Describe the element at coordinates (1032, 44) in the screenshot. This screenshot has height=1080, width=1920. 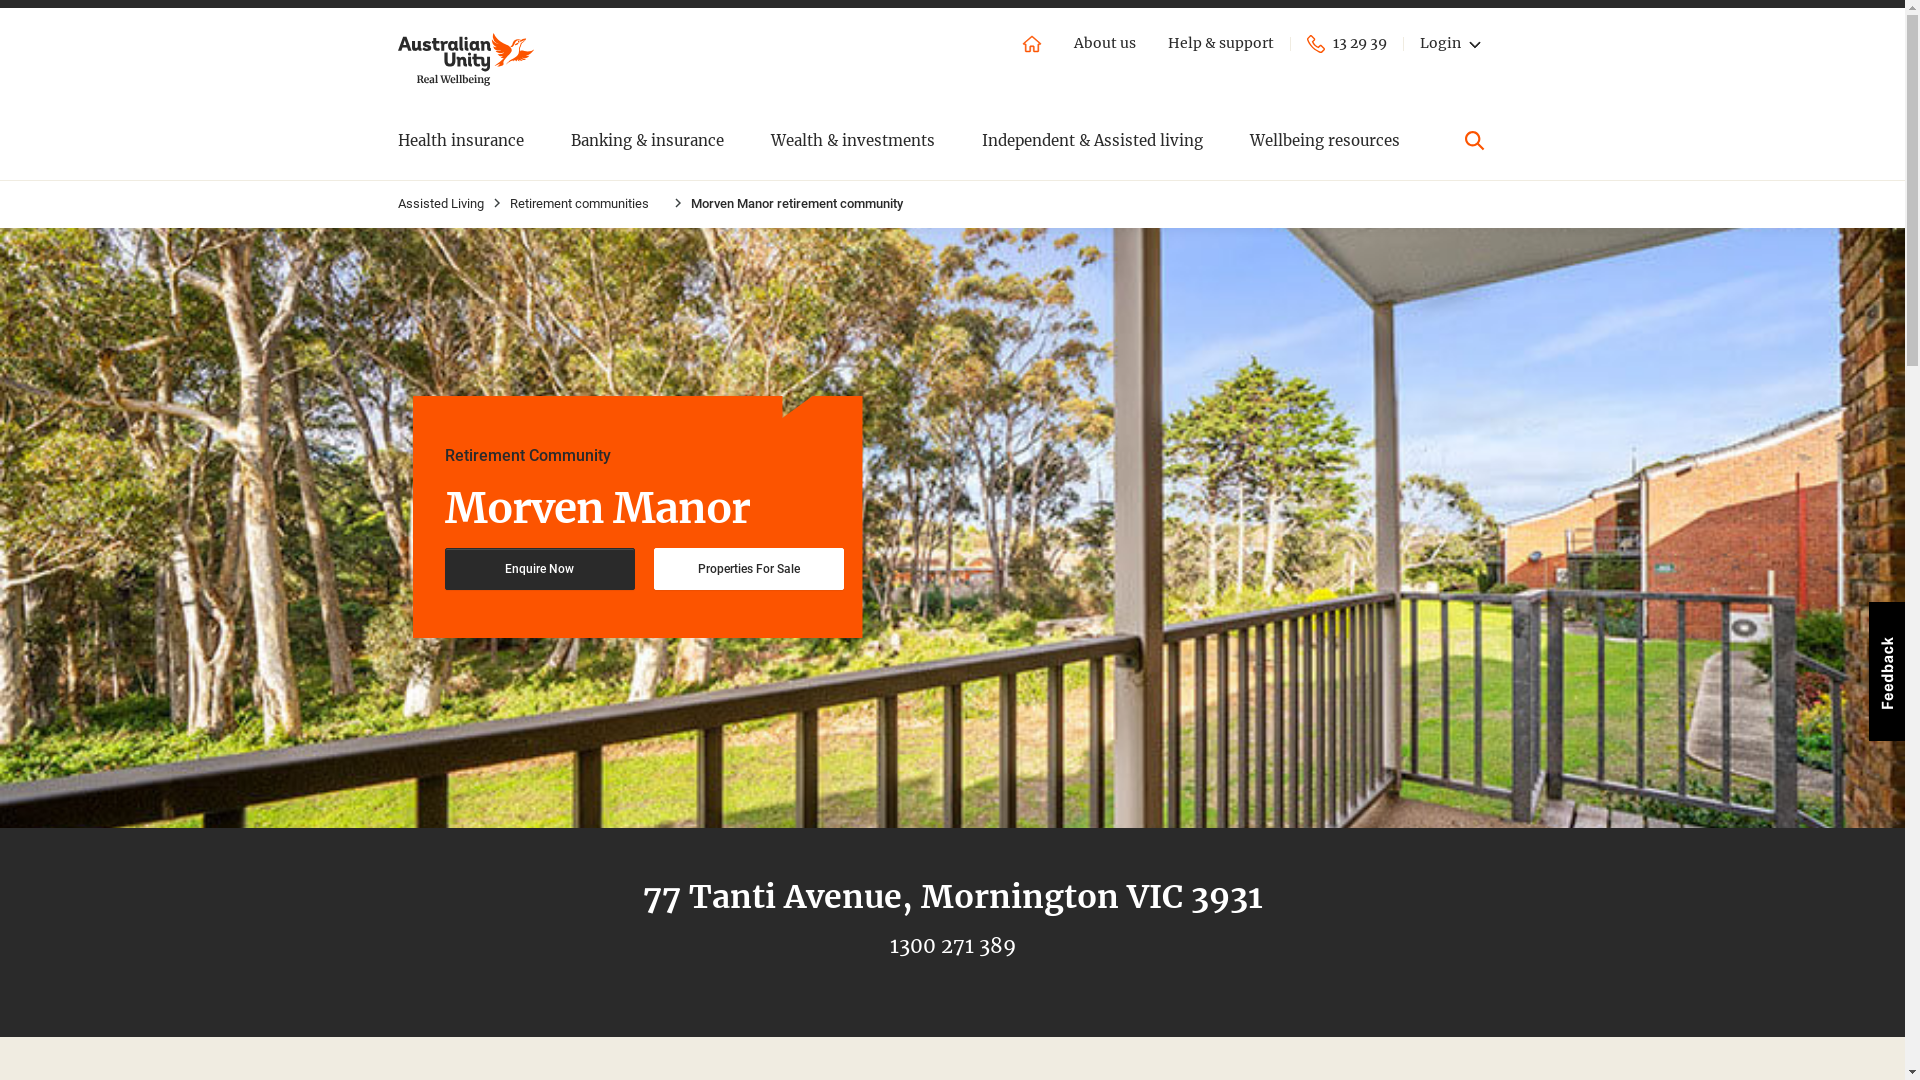
I see `Home` at that location.